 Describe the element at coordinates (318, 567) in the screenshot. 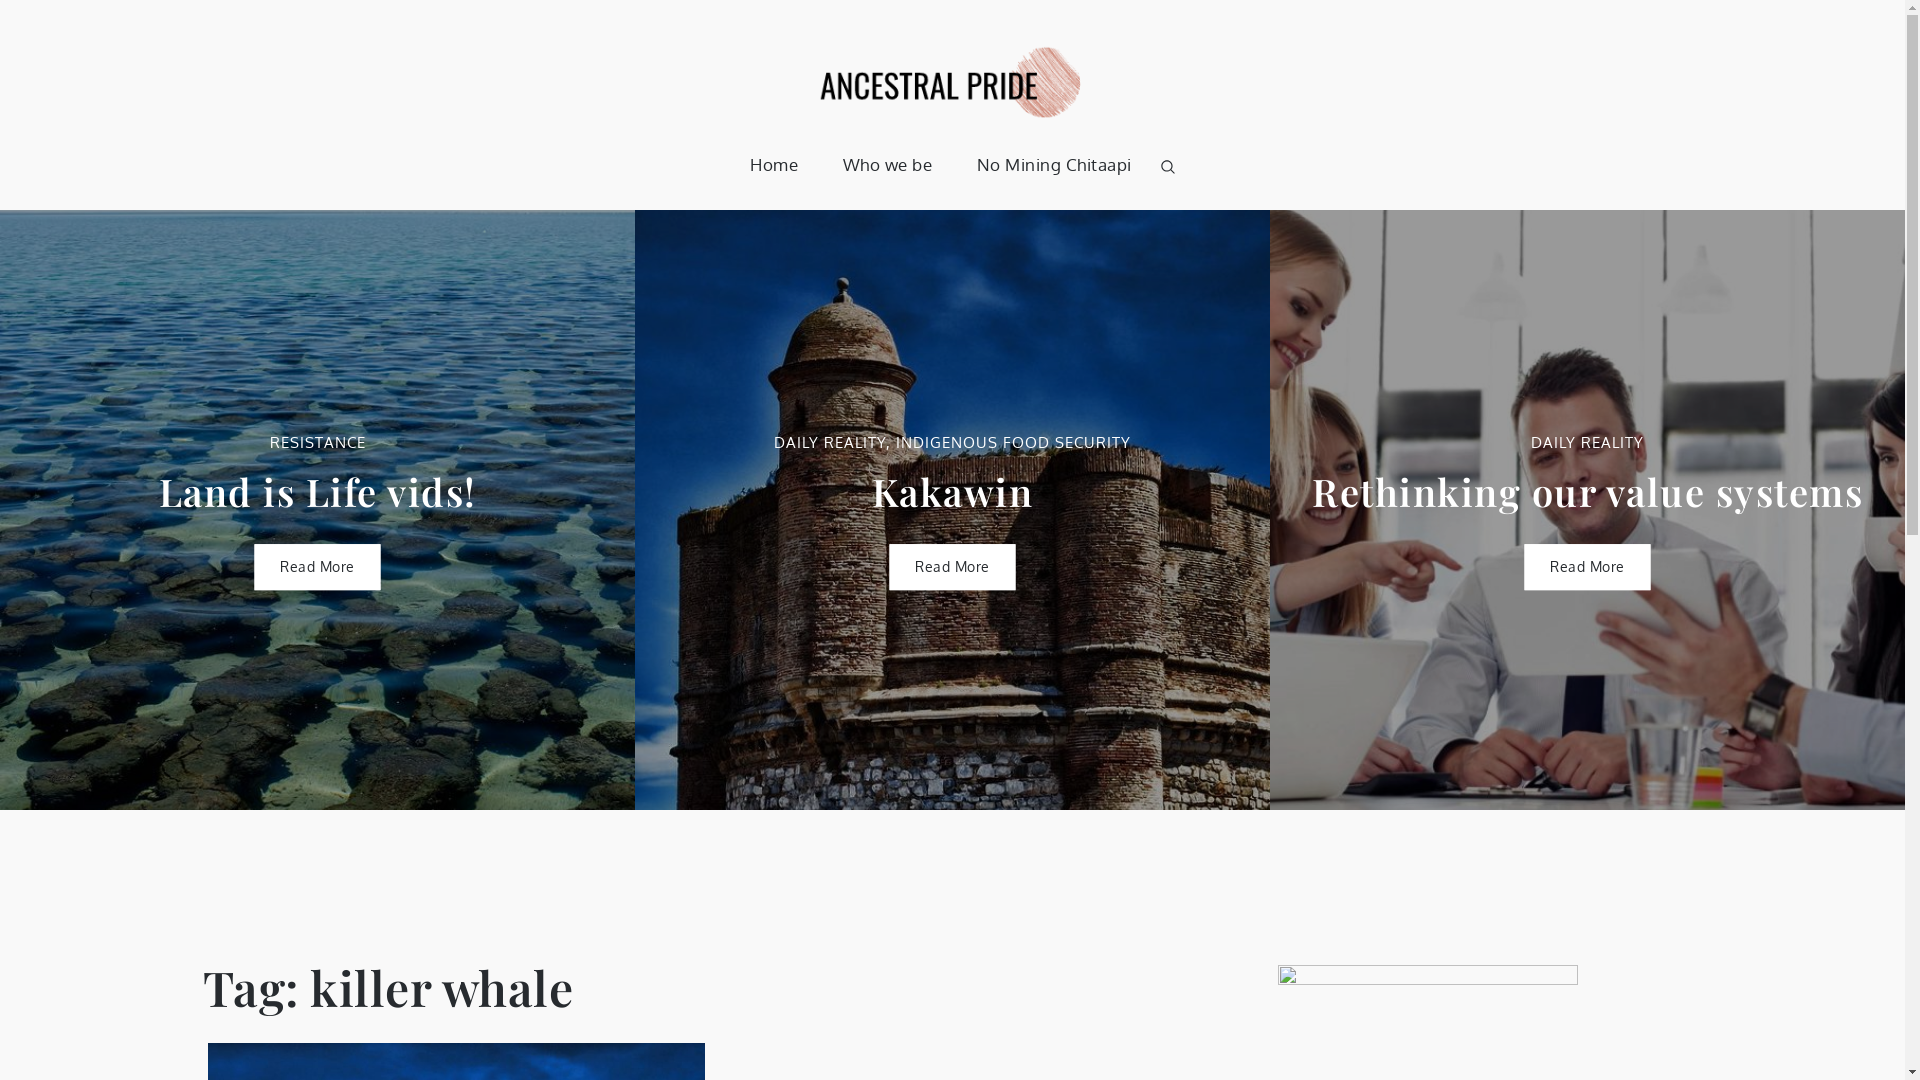

I see `Read More` at that location.